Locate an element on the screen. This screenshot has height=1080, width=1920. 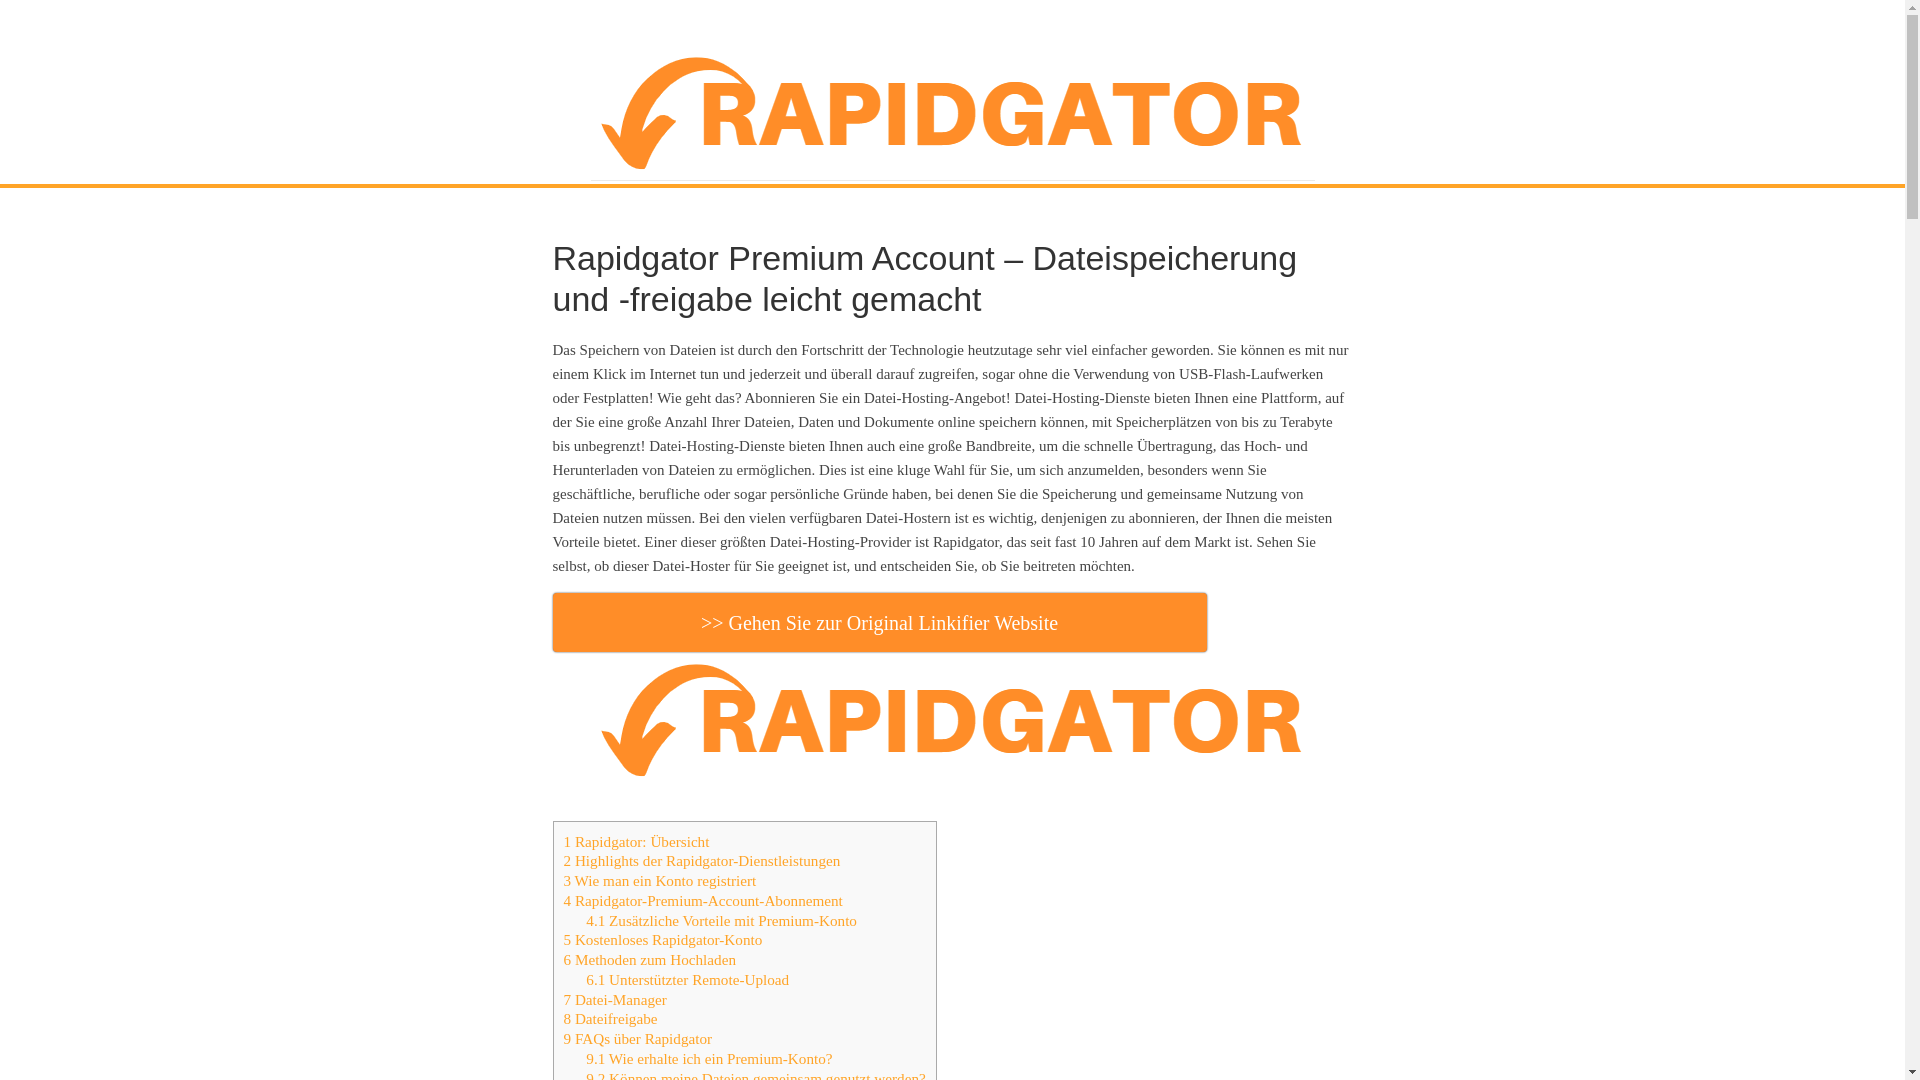
7 Datei-Manager is located at coordinates (616, 1000).